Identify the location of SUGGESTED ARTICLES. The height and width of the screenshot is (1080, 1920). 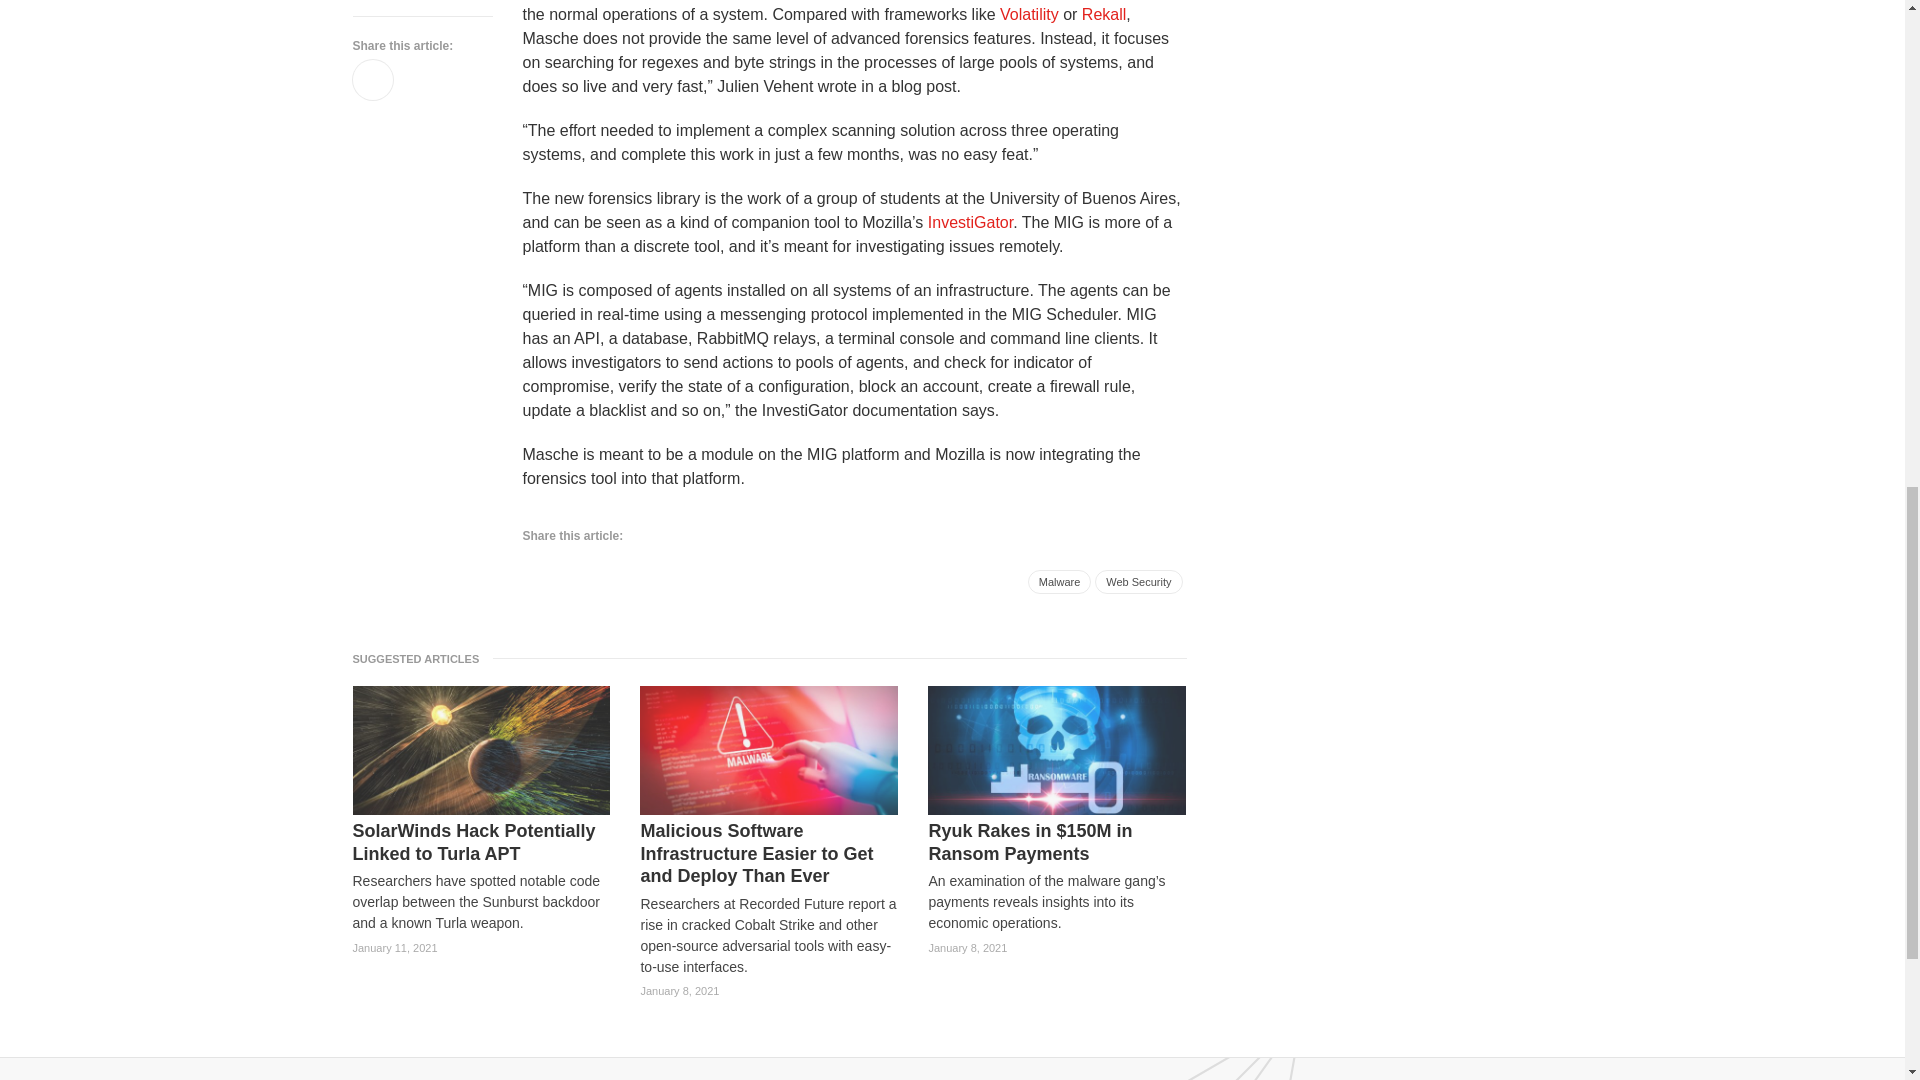
(421, 658).